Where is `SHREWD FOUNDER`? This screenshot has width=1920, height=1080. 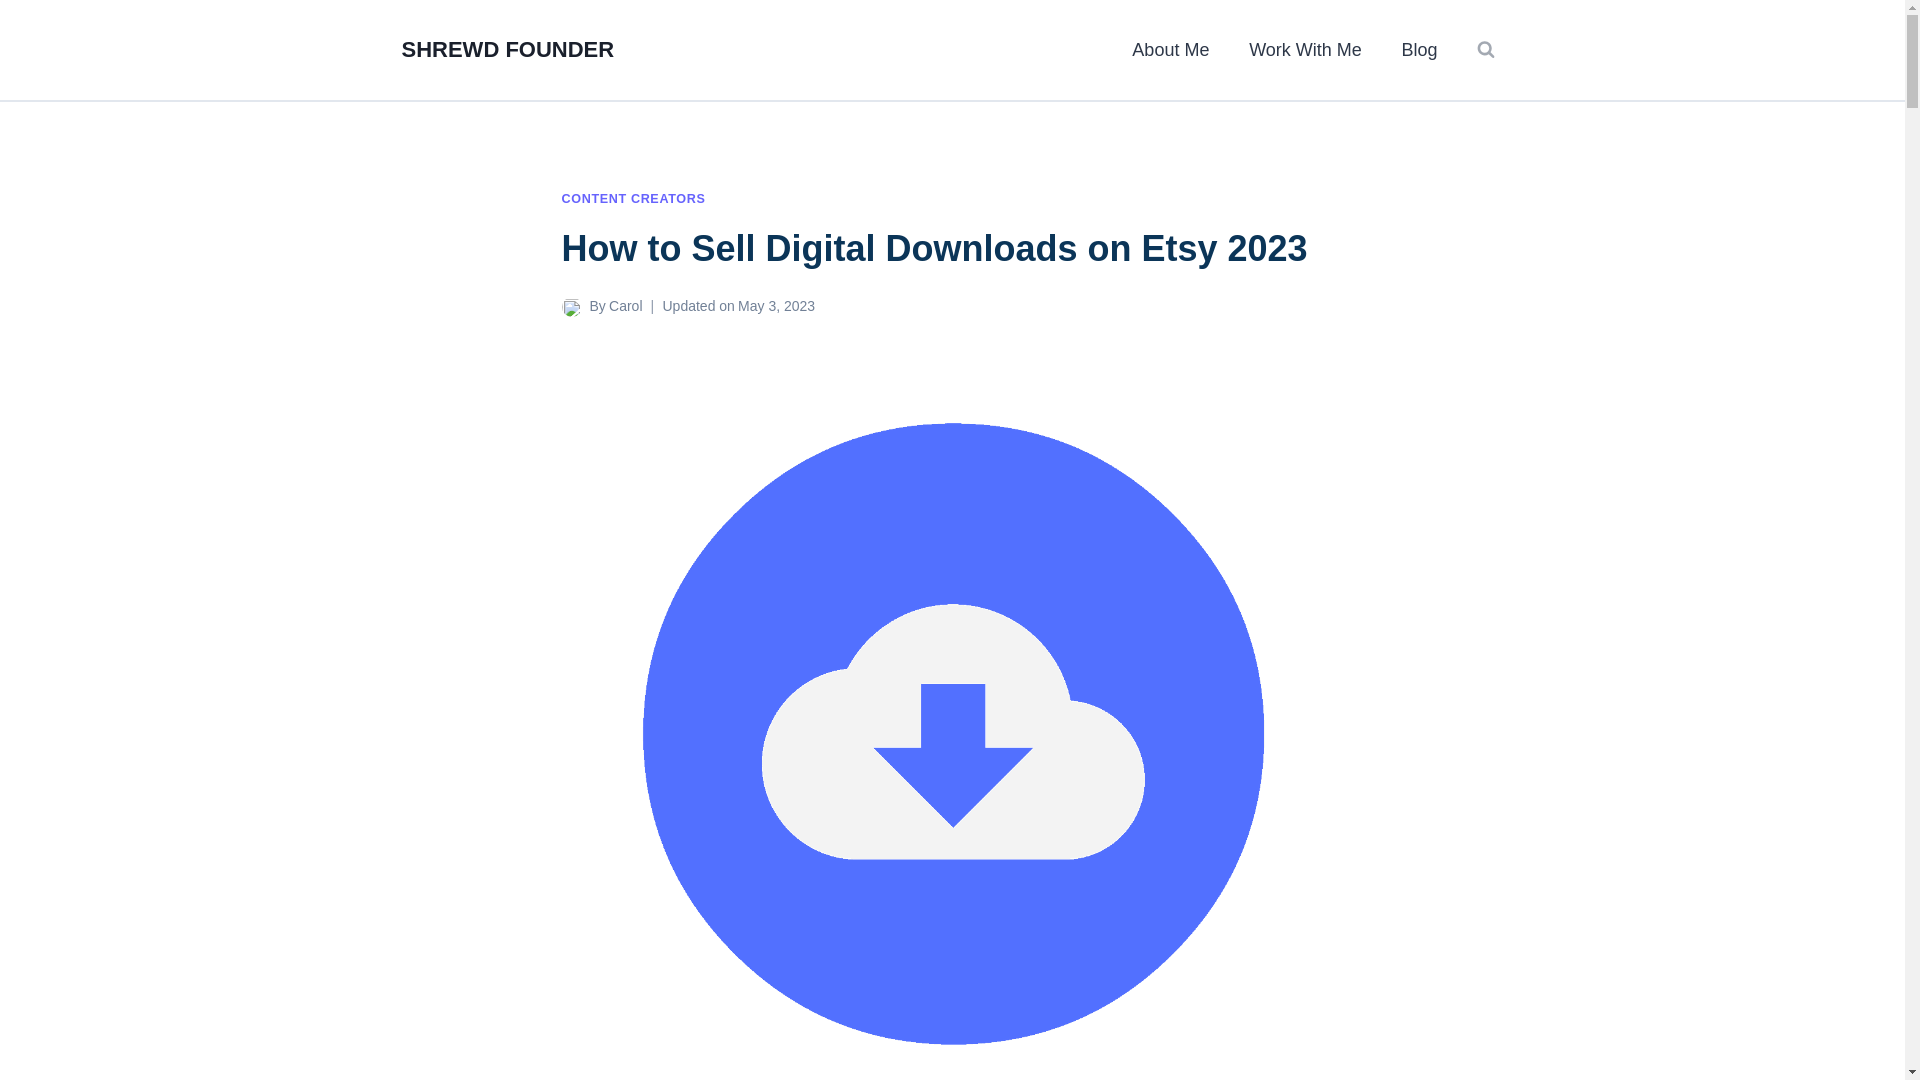
SHREWD FOUNDER is located at coordinates (508, 49).